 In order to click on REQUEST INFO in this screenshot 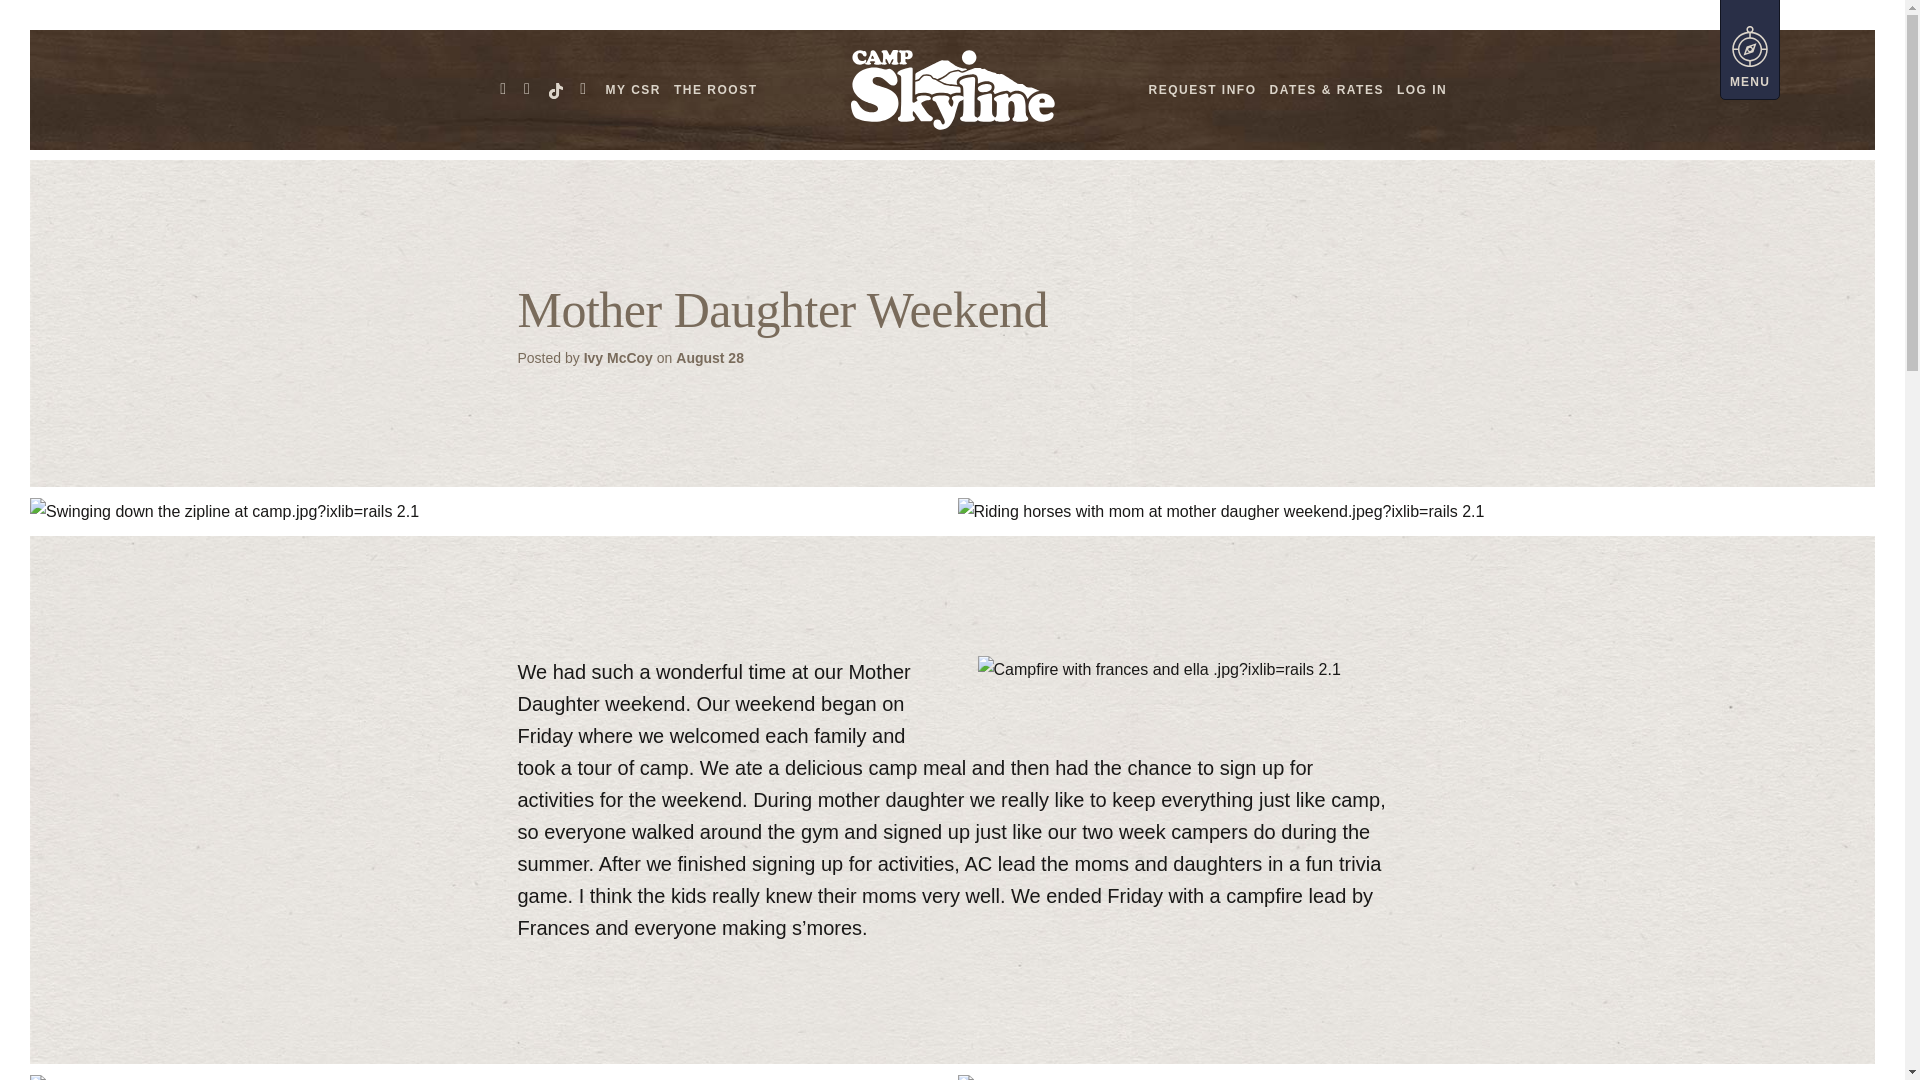, I will do `click(1202, 90)`.